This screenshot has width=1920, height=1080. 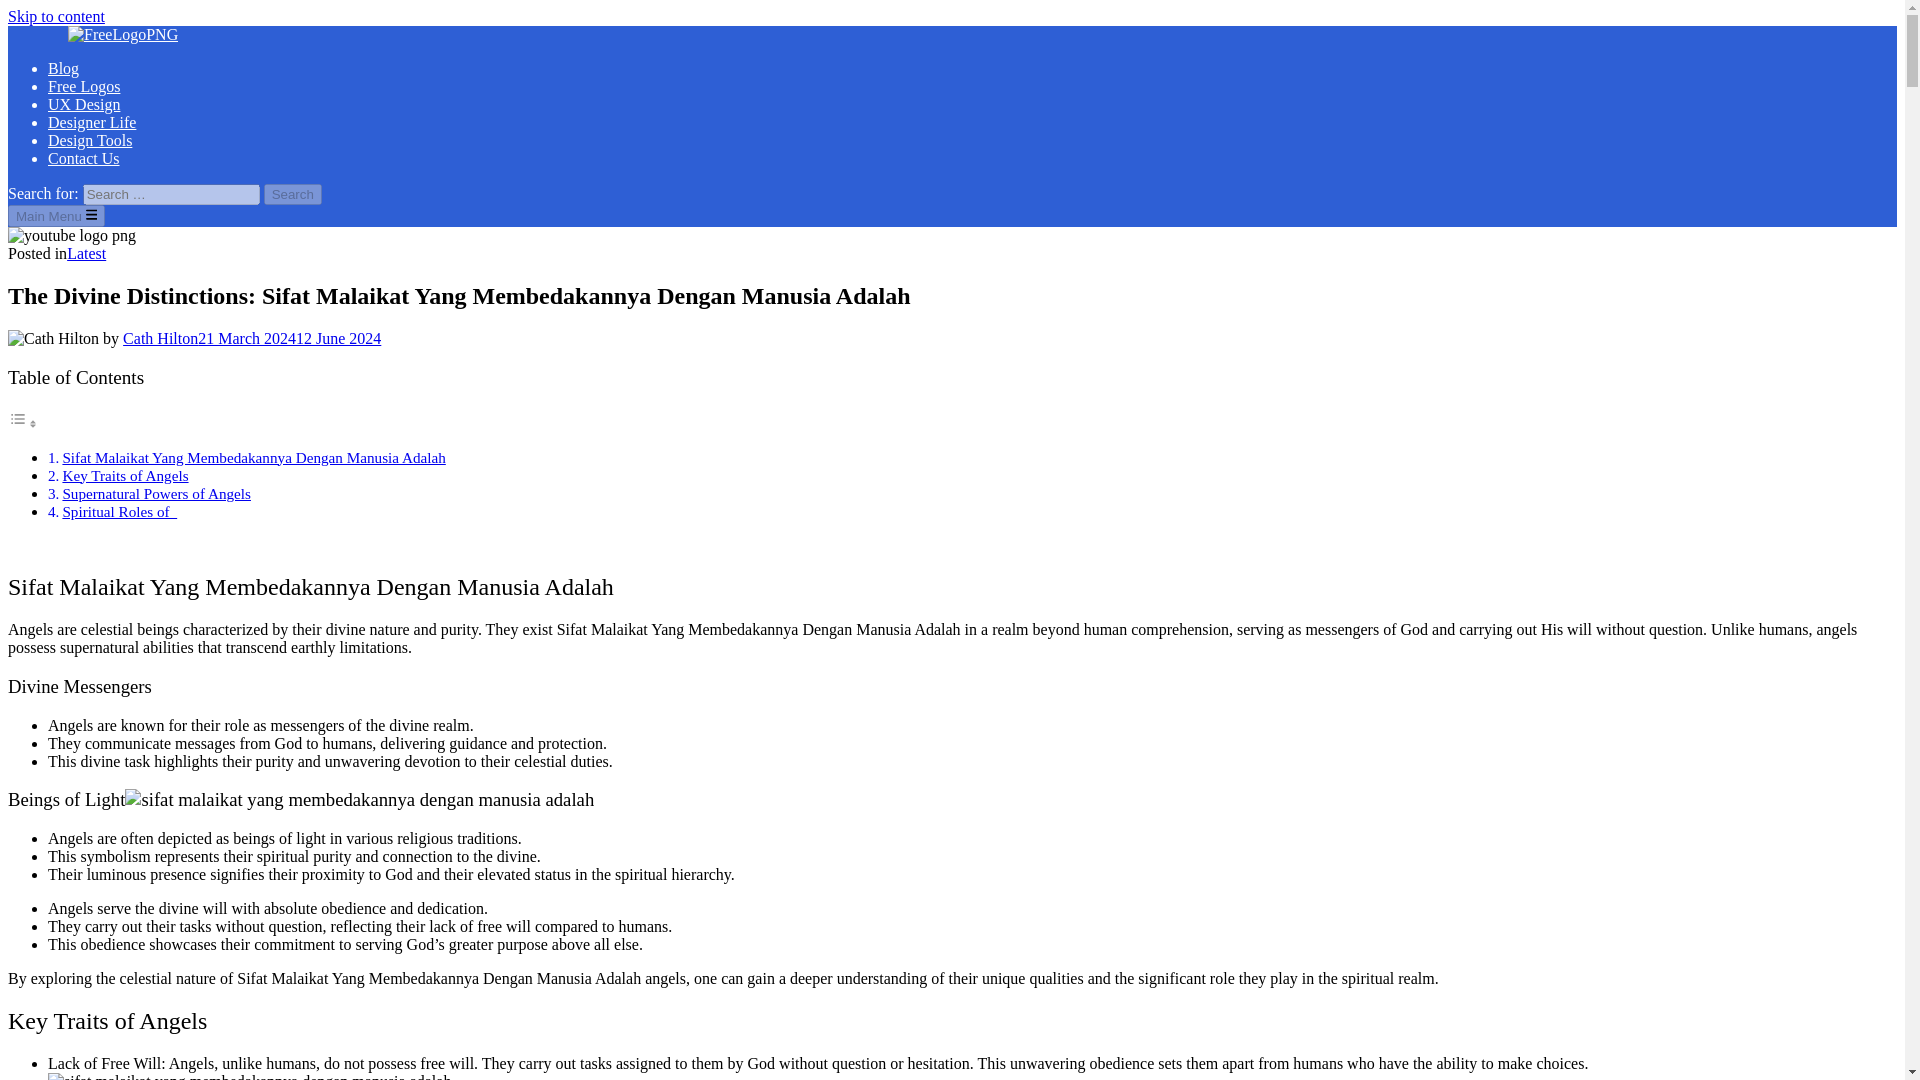 What do you see at coordinates (56, 216) in the screenshot?
I see `Main Menu` at bounding box center [56, 216].